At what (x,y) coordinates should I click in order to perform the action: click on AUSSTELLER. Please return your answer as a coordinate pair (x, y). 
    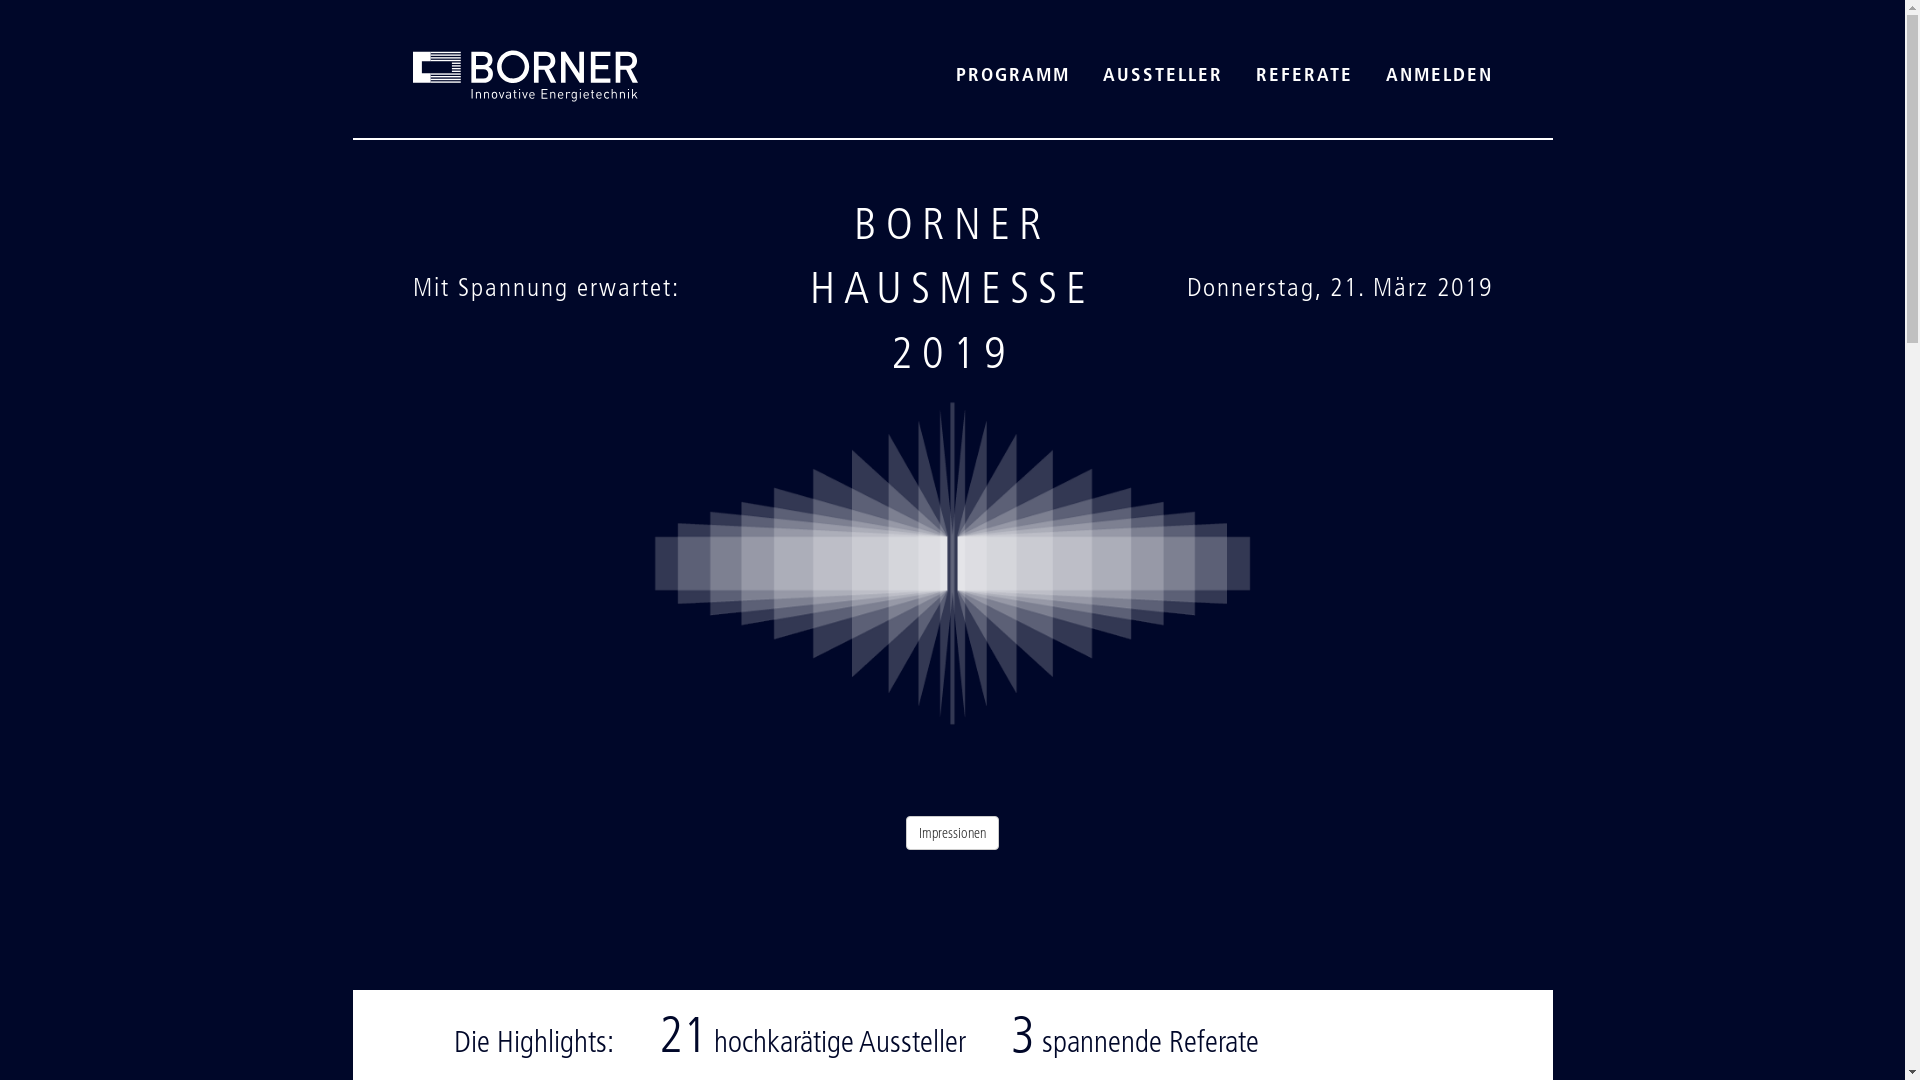
    Looking at the image, I should click on (1162, 74).